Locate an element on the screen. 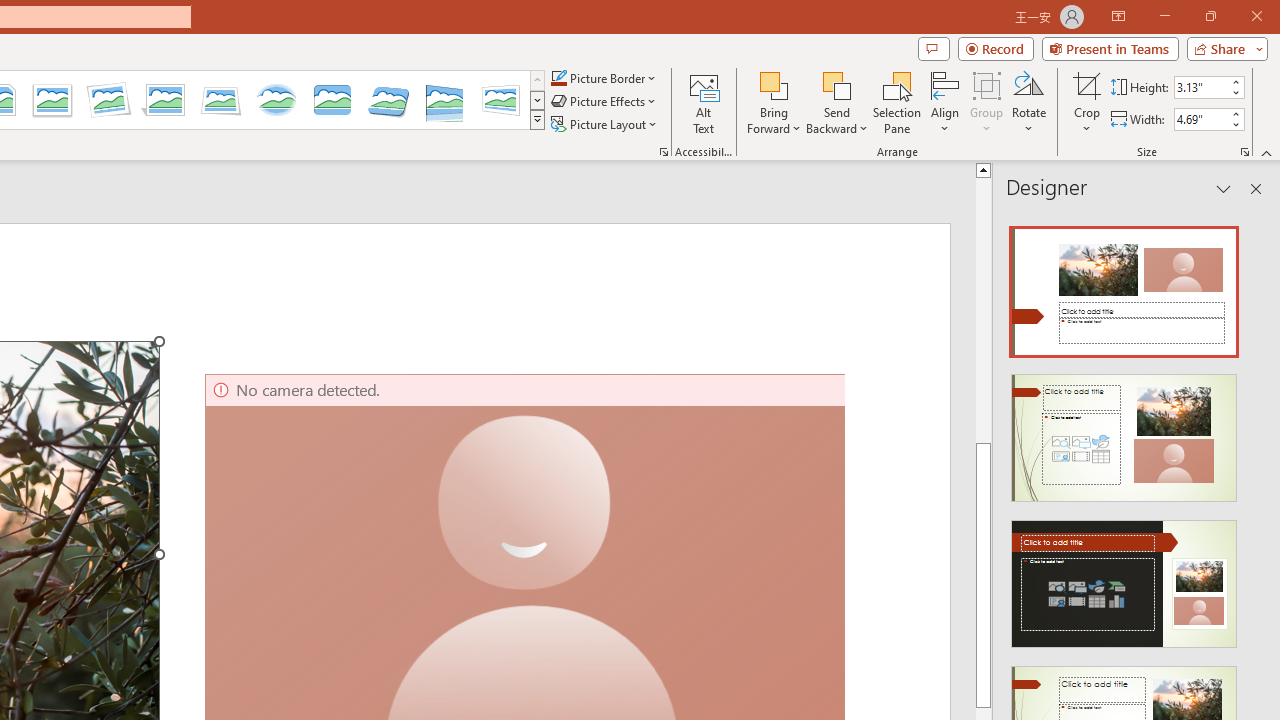  Size and Position... is located at coordinates (1244, 152).